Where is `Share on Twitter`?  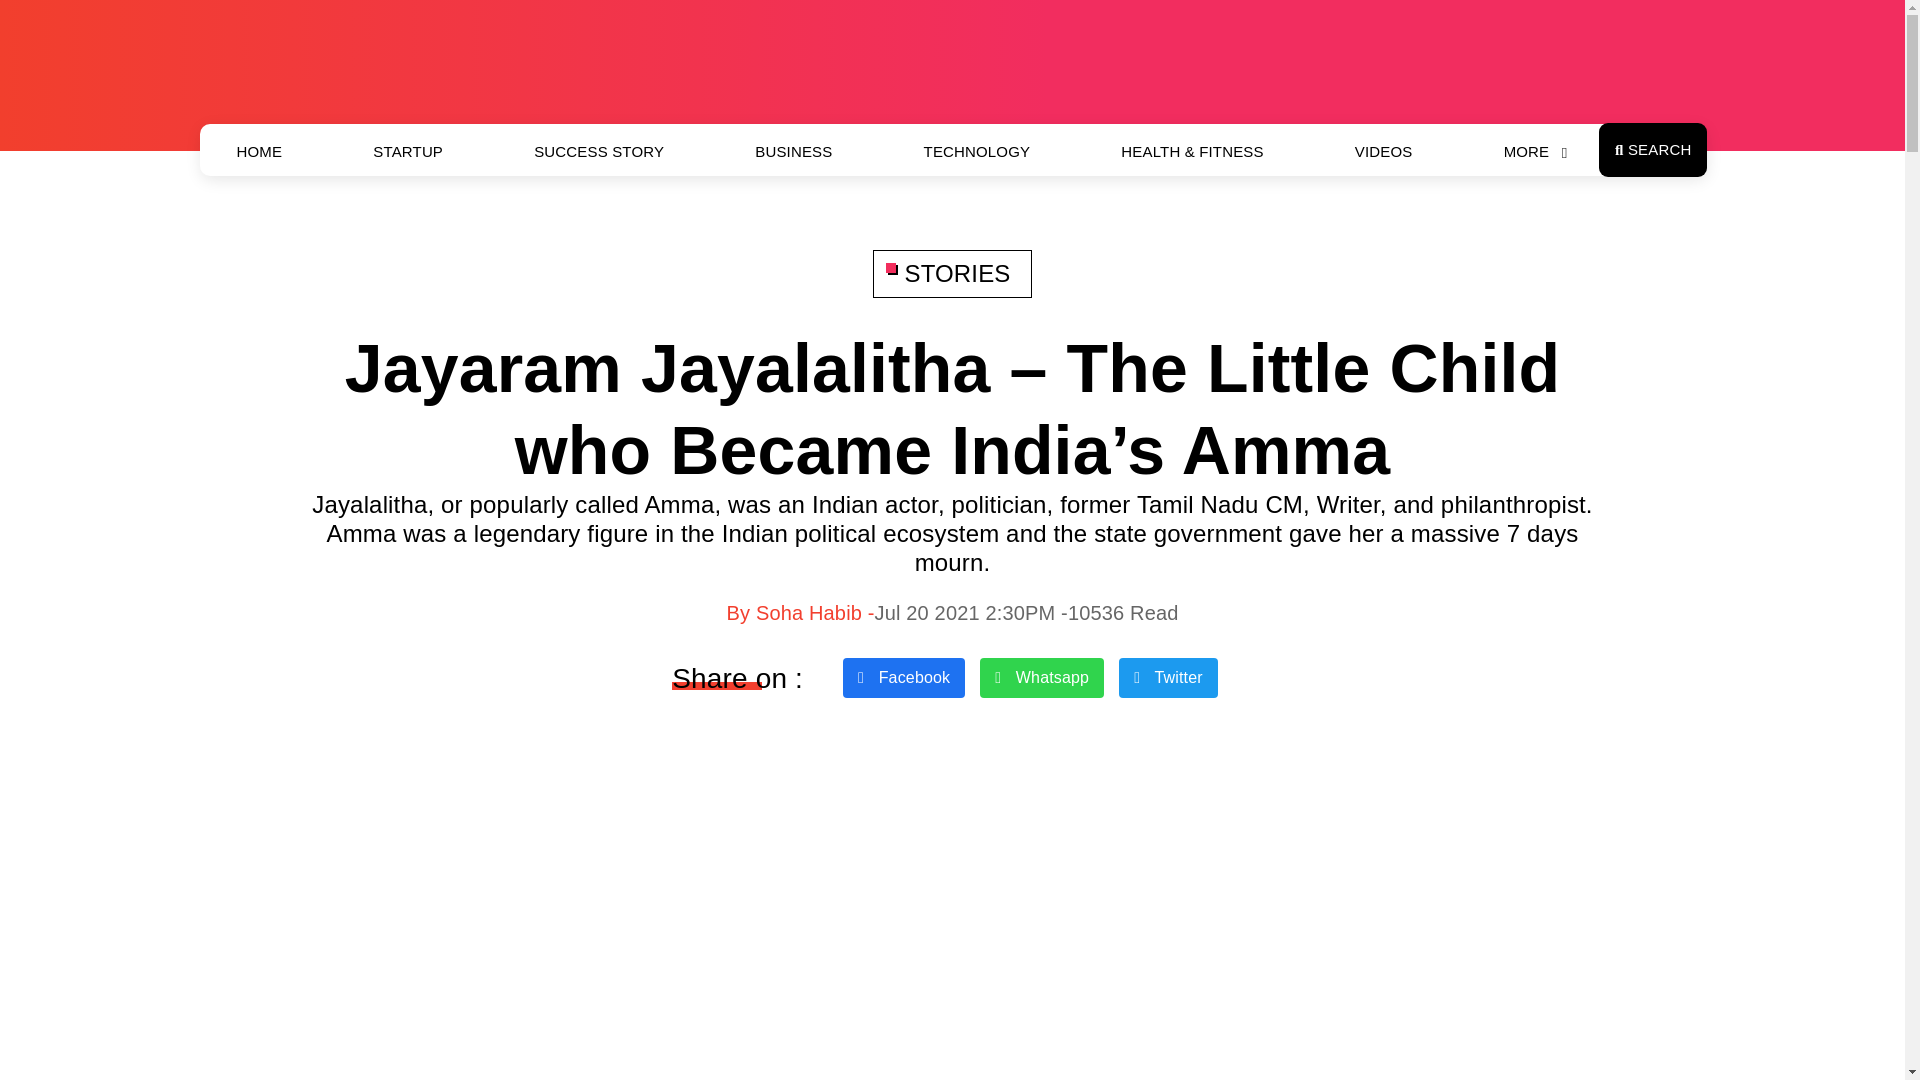
Share on Twitter is located at coordinates (1168, 677).